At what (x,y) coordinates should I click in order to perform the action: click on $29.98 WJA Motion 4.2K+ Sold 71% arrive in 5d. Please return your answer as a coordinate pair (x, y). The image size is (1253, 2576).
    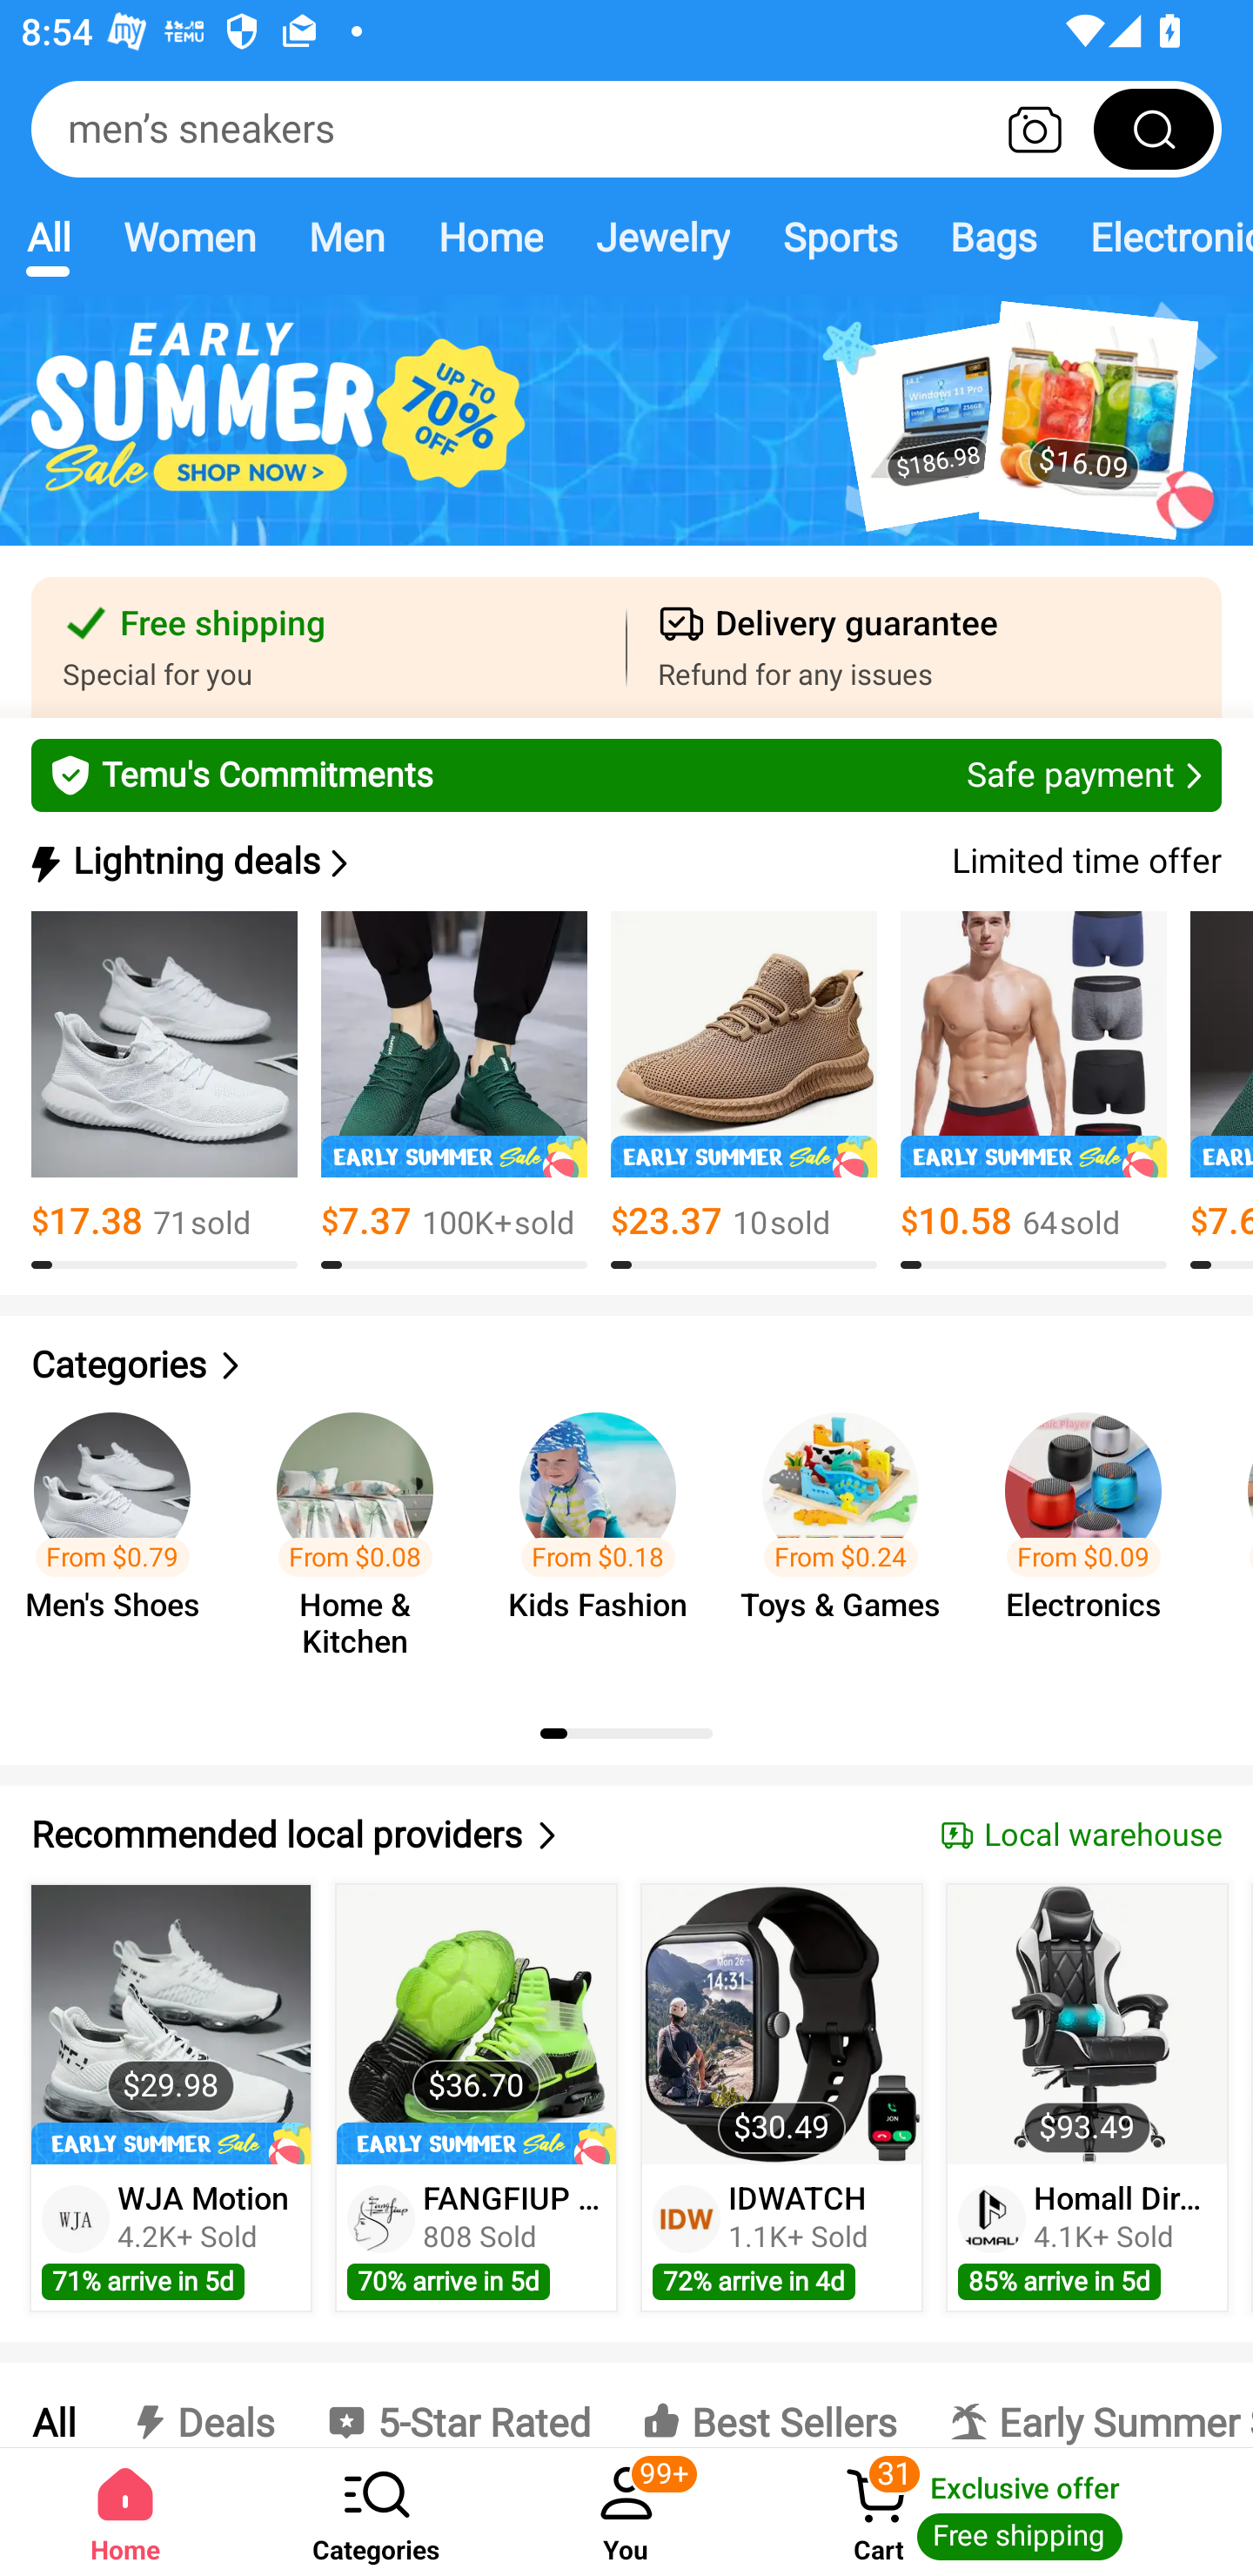
    Looking at the image, I should click on (171, 2097).